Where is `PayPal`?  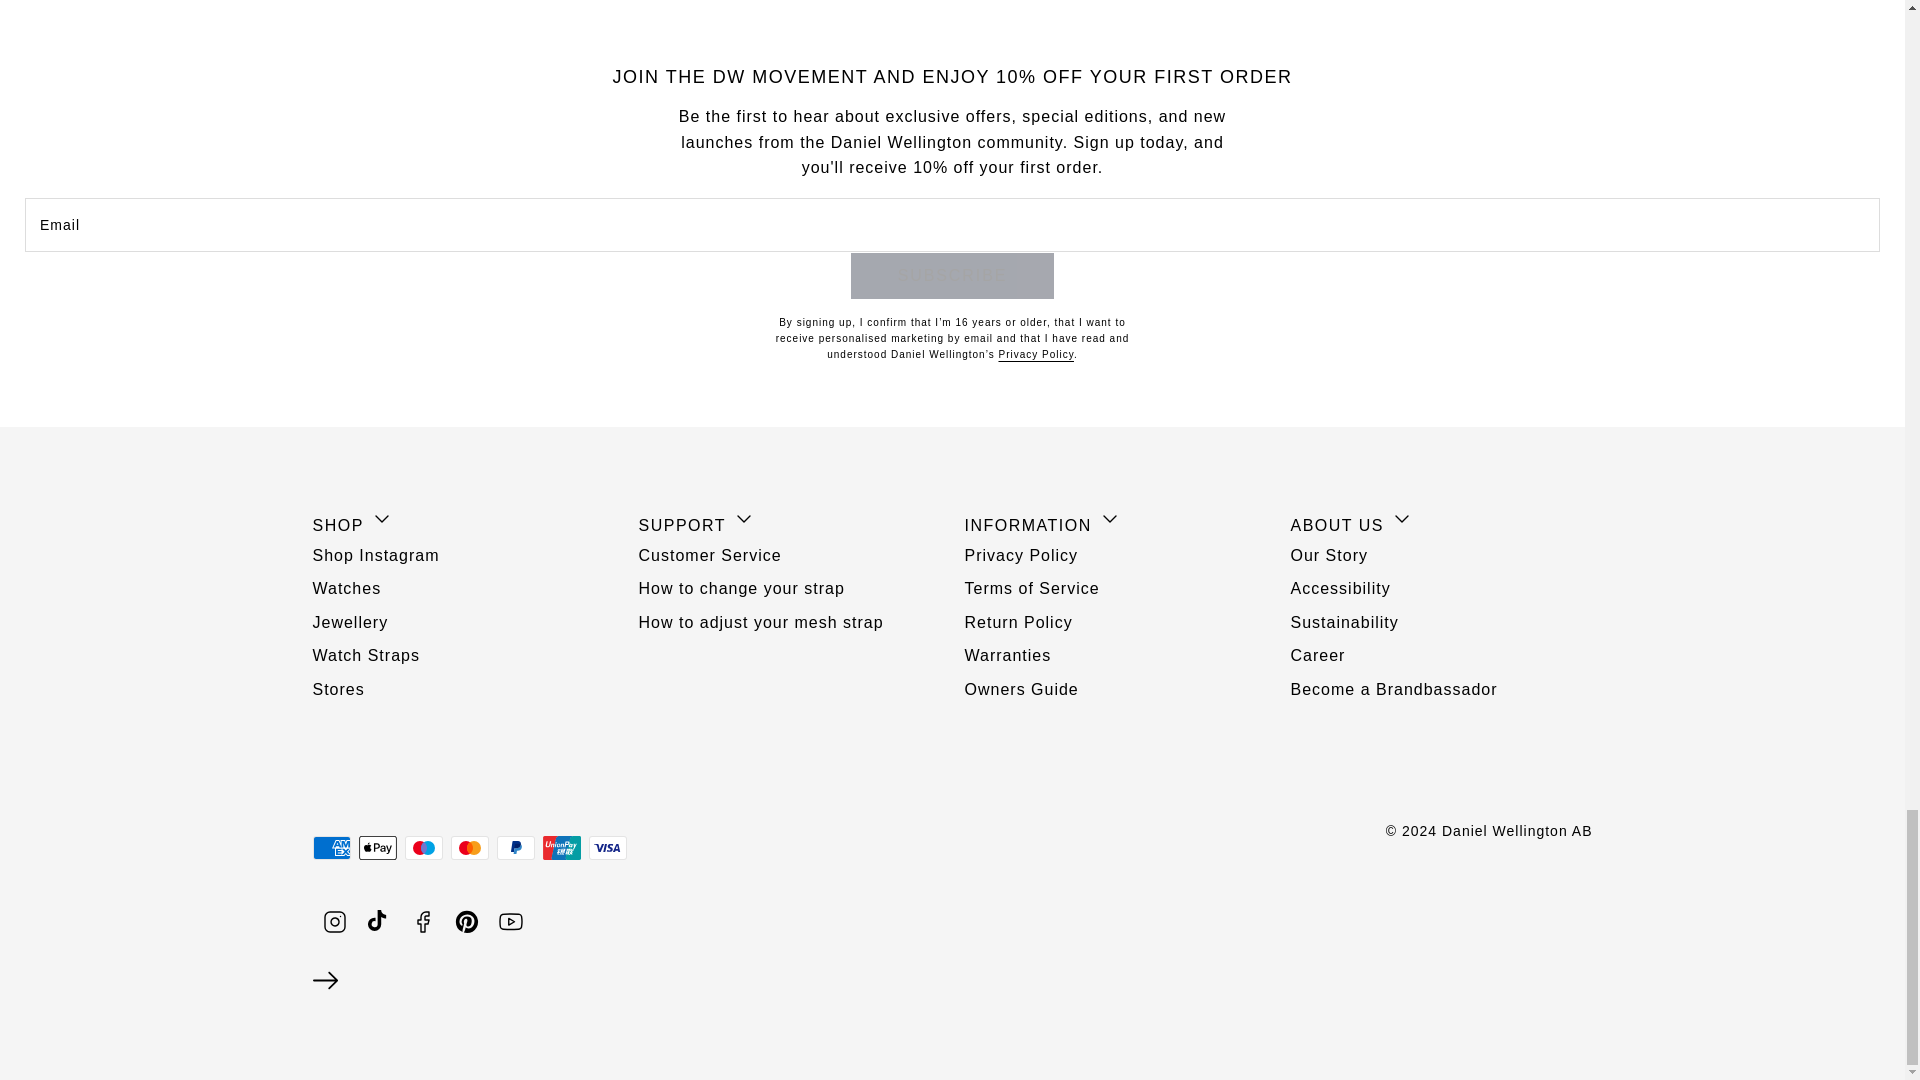 PayPal is located at coordinates (514, 847).